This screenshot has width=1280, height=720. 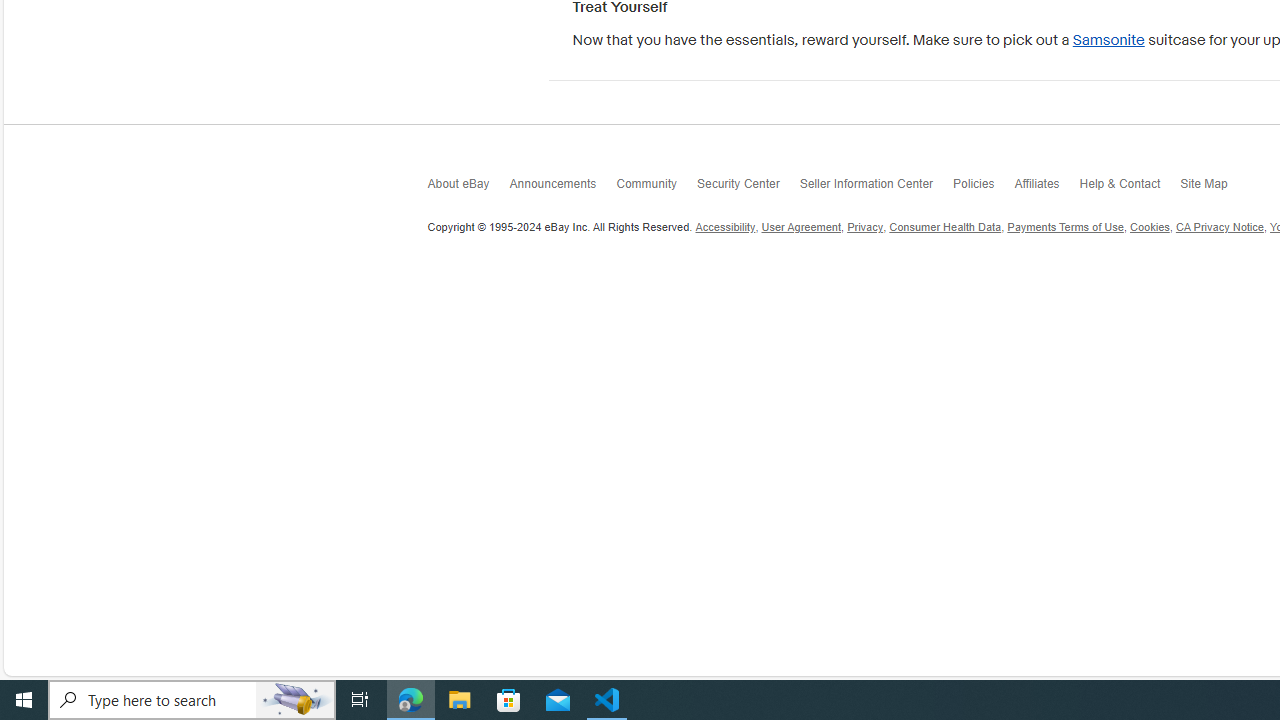 What do you see at coordinates (1150, 227) in the screenshot?
I see `Cookies` at bounding box center [1150, 227].